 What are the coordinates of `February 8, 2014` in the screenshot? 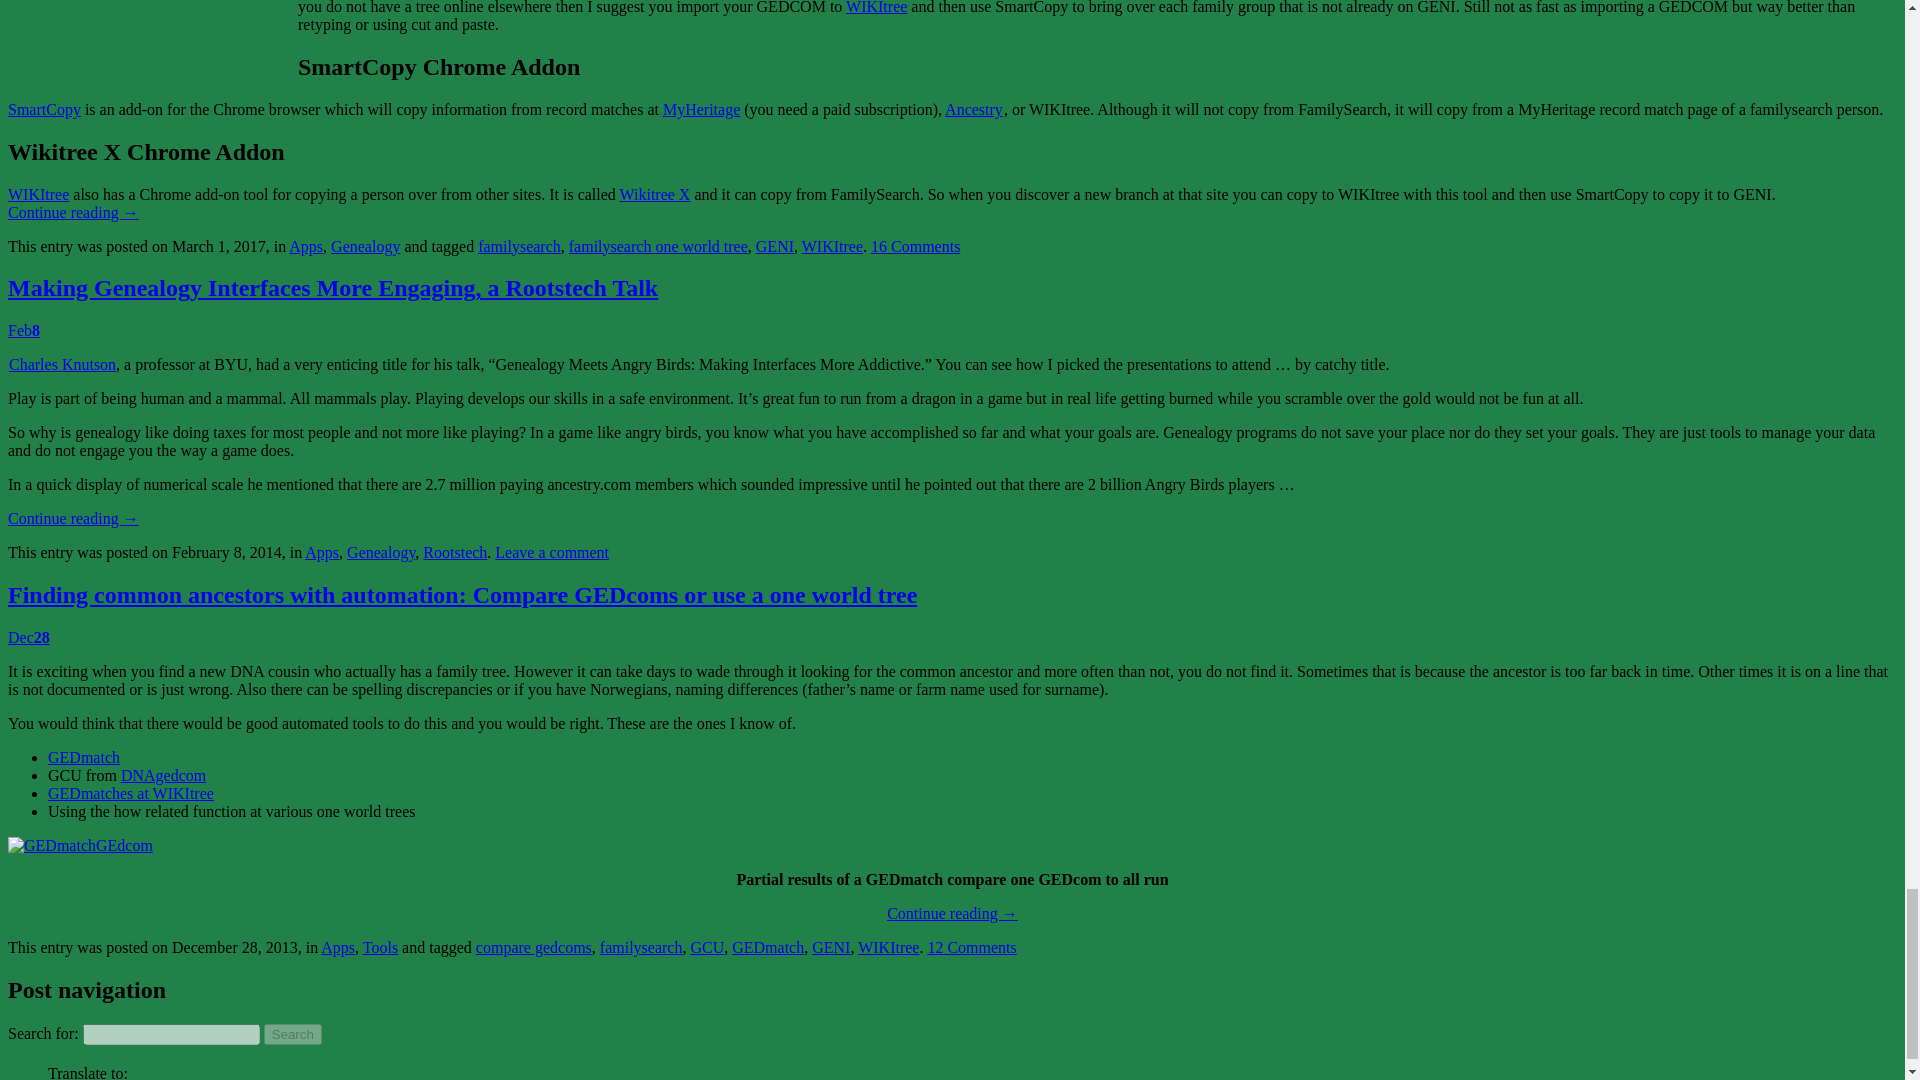 It's located at (24, 330).